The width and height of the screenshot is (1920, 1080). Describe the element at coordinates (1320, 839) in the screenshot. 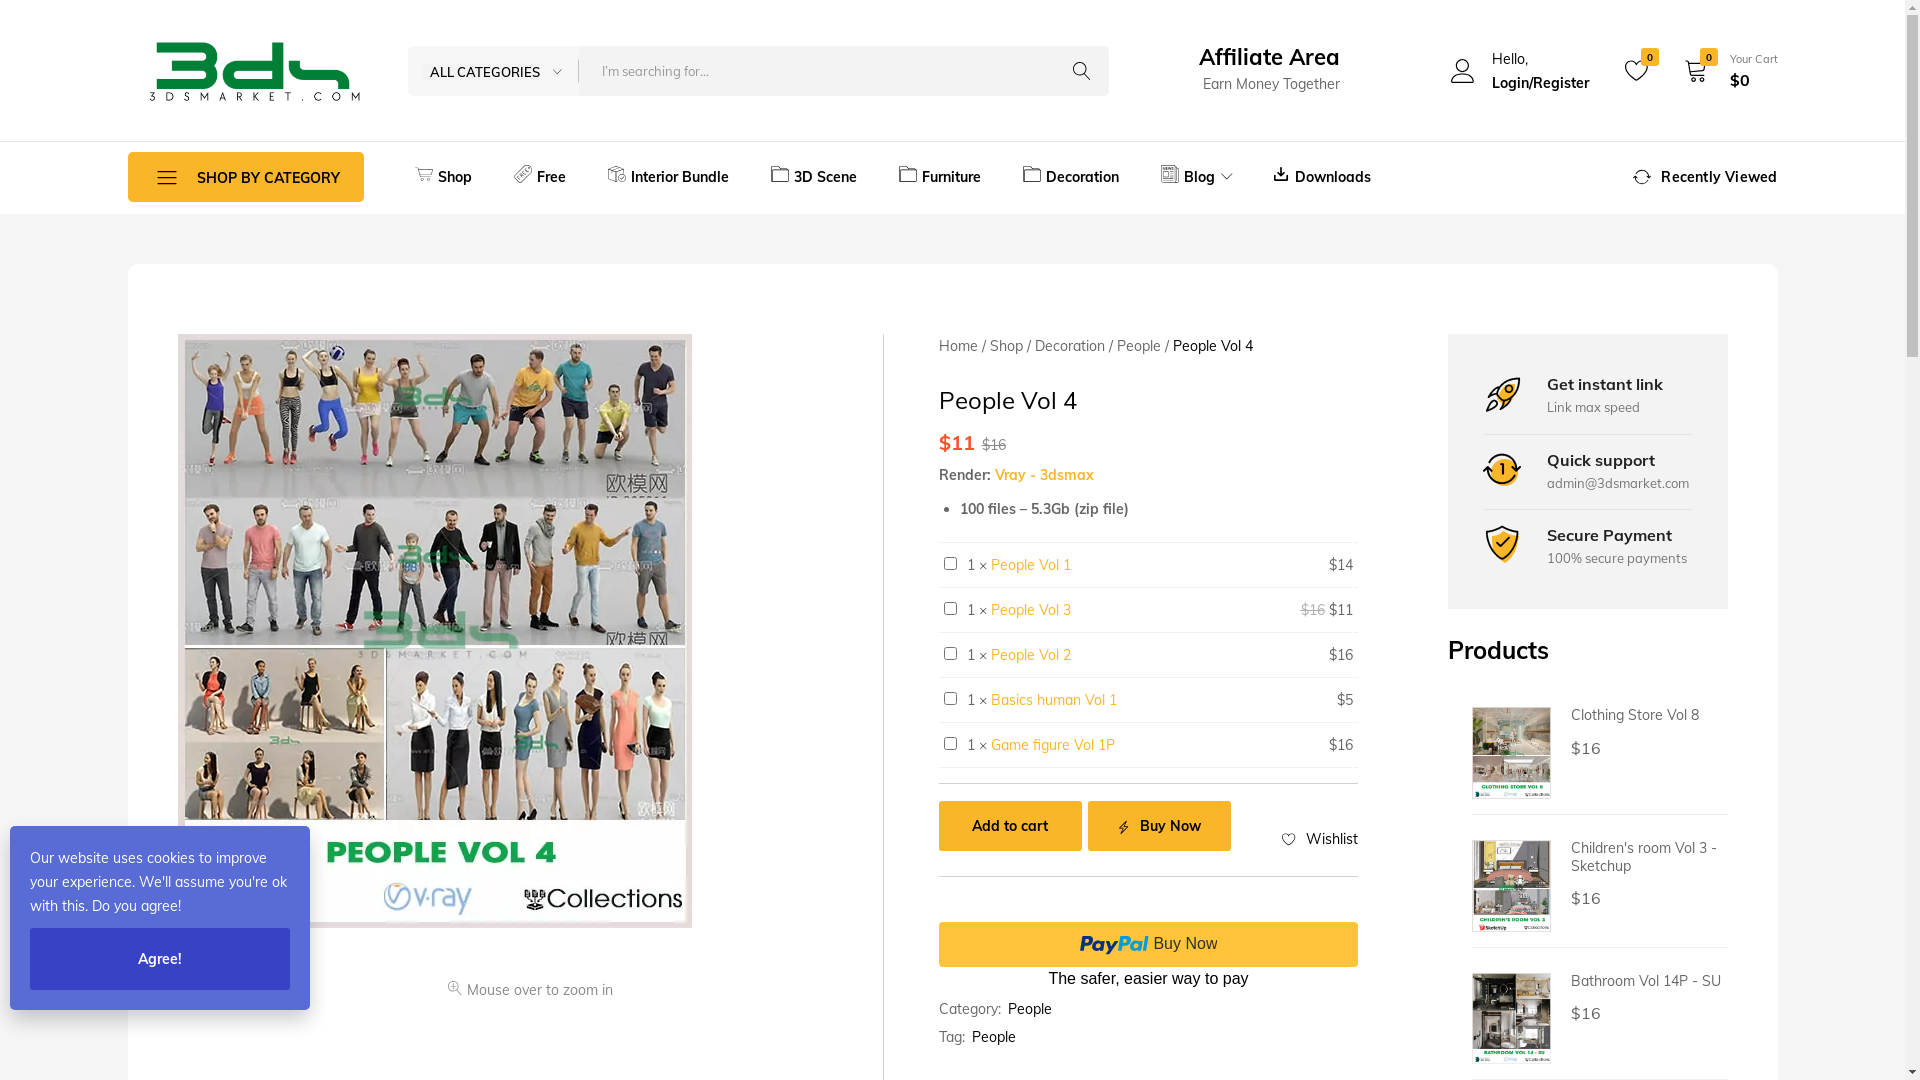

I see `Wishlist` at that location.